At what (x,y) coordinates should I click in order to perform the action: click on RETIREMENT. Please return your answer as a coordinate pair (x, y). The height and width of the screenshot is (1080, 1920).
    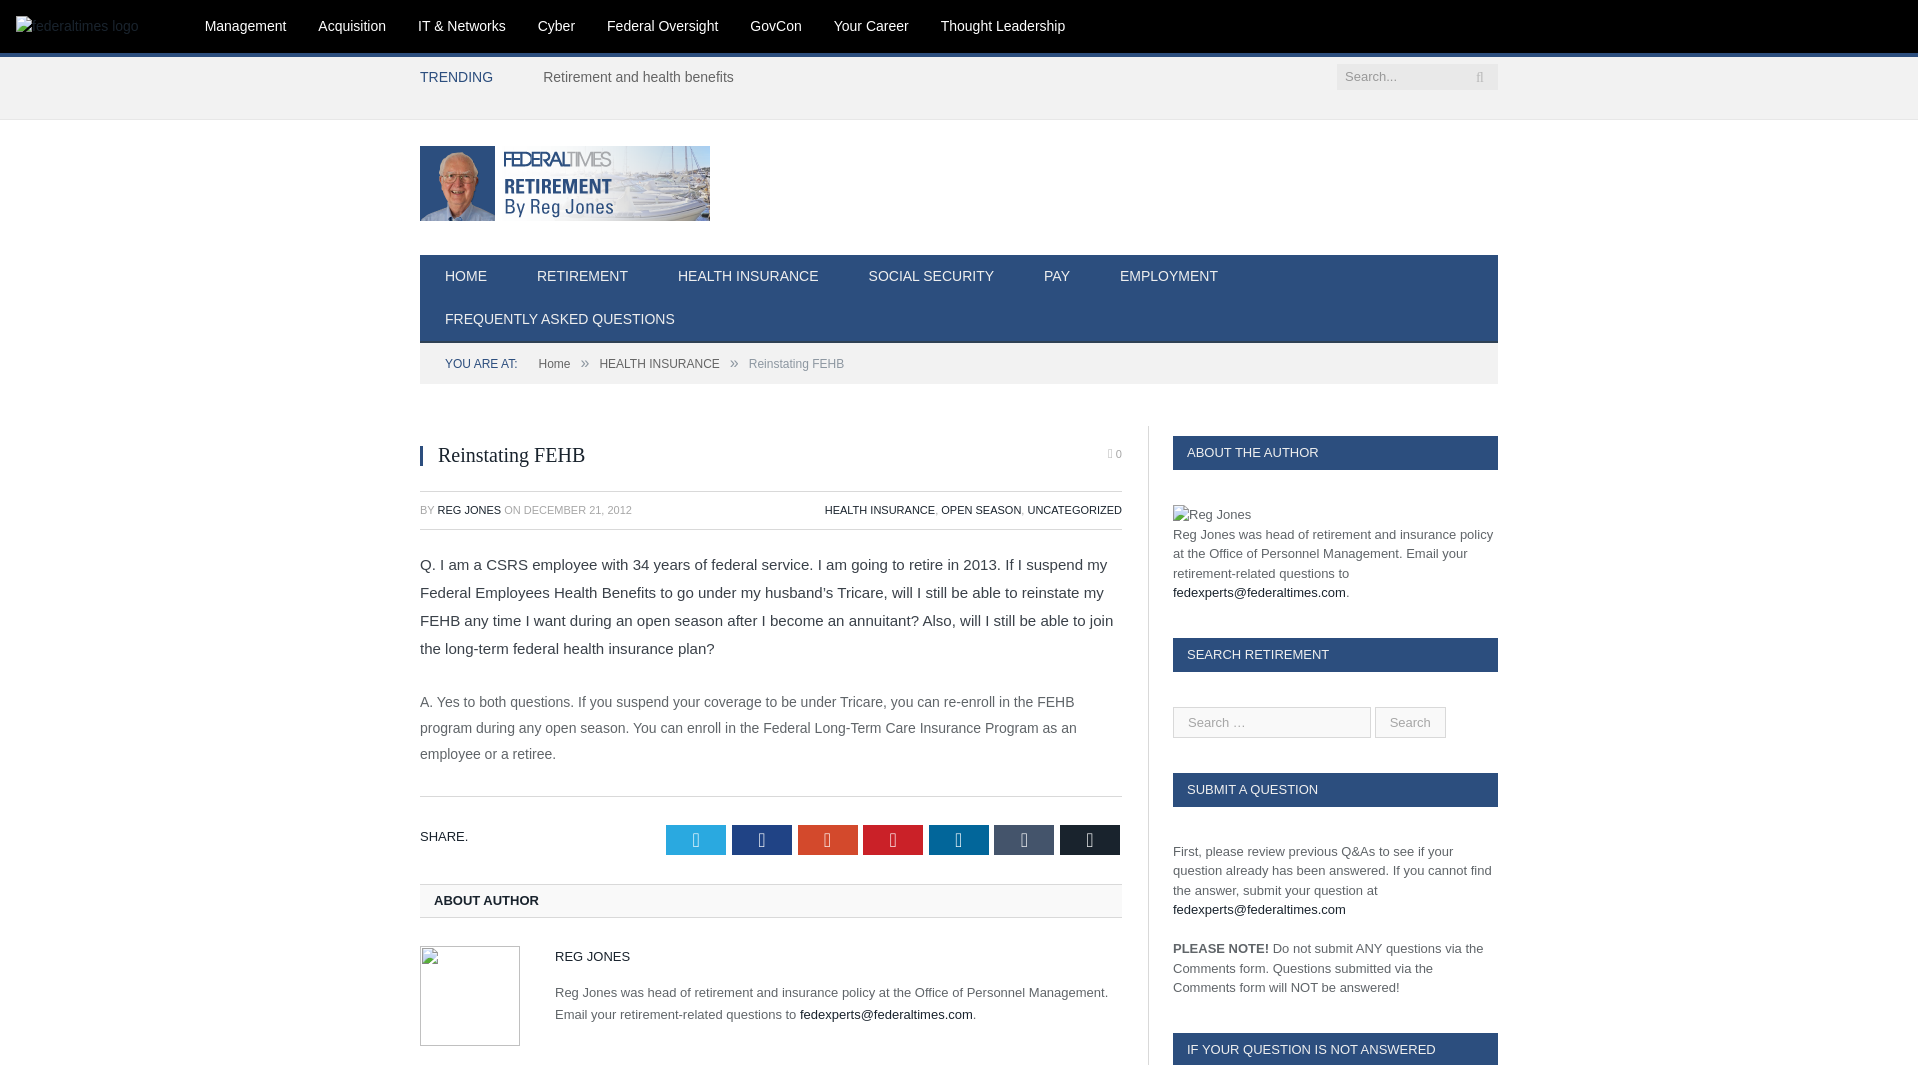
    Looking at the image, I should click on (582, 277).